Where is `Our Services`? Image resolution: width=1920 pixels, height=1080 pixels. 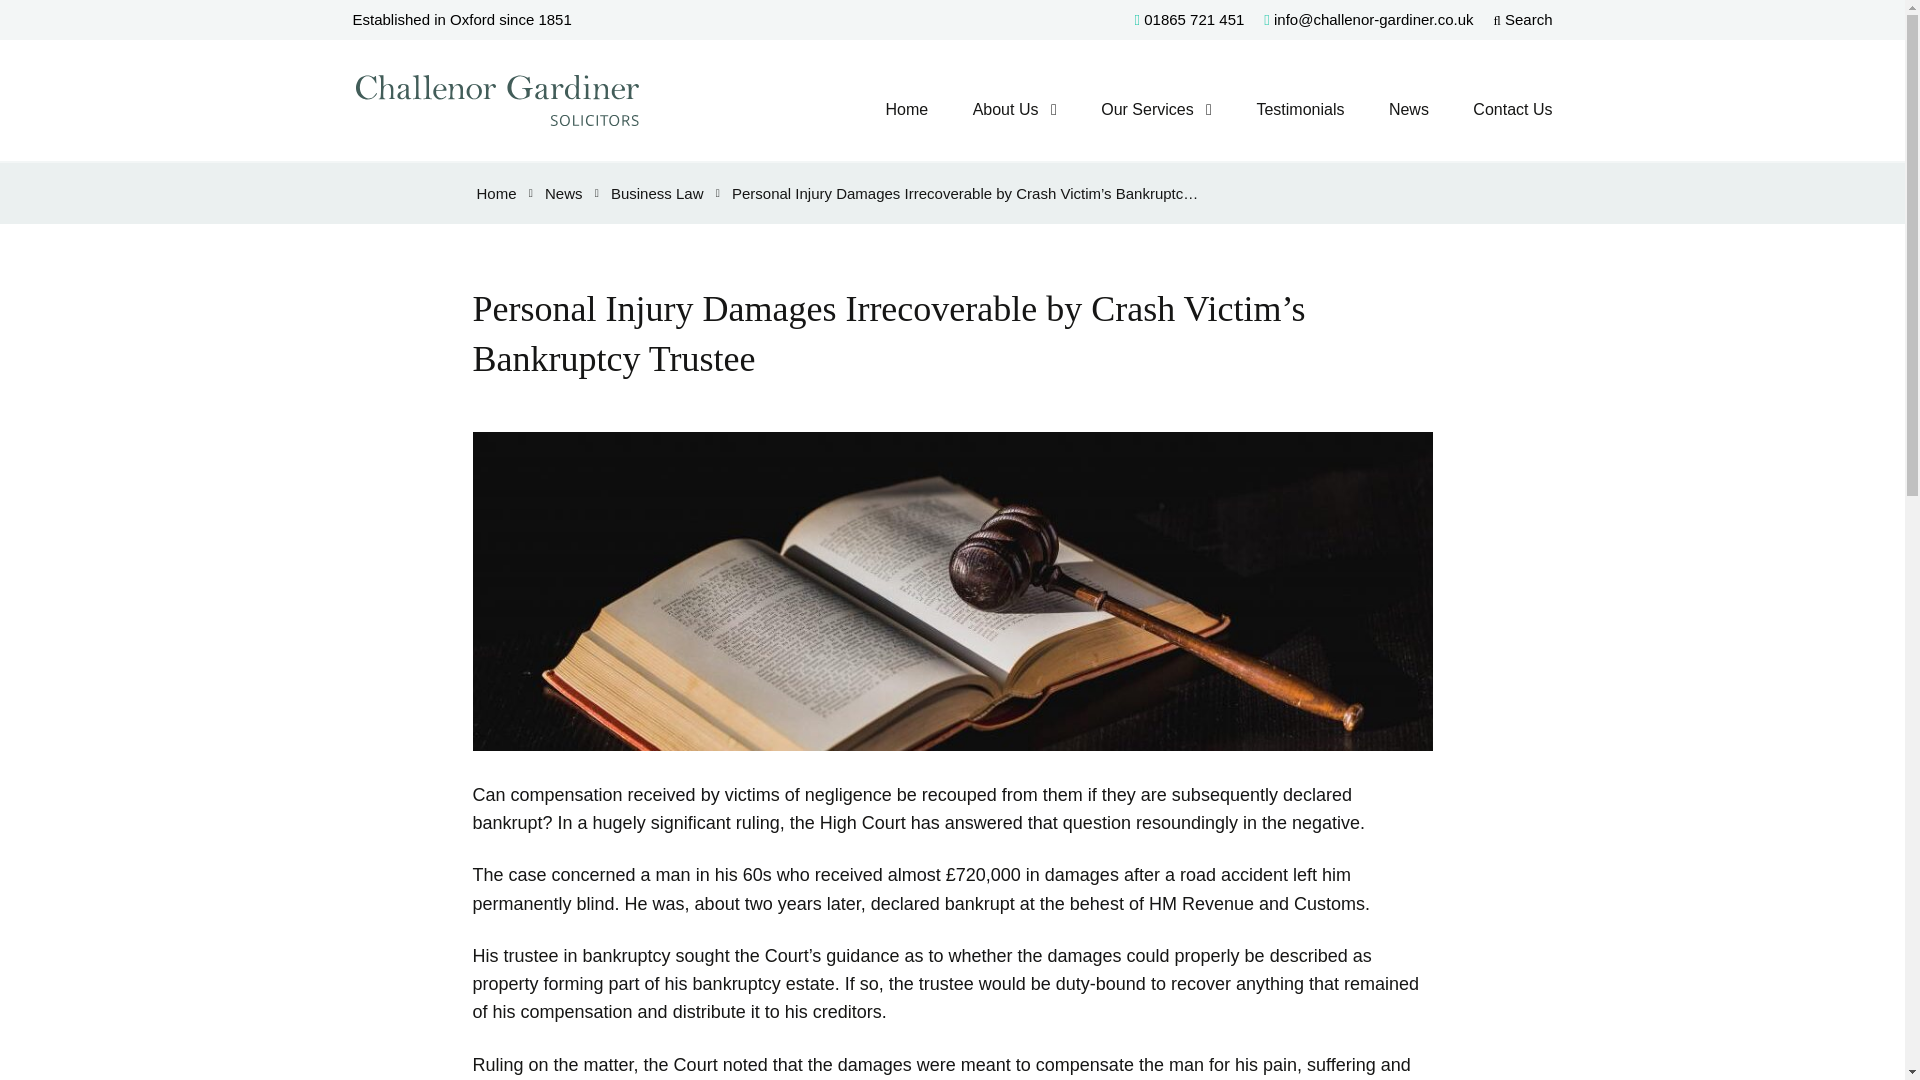 Our Services is located at coordinates (1146, 110).